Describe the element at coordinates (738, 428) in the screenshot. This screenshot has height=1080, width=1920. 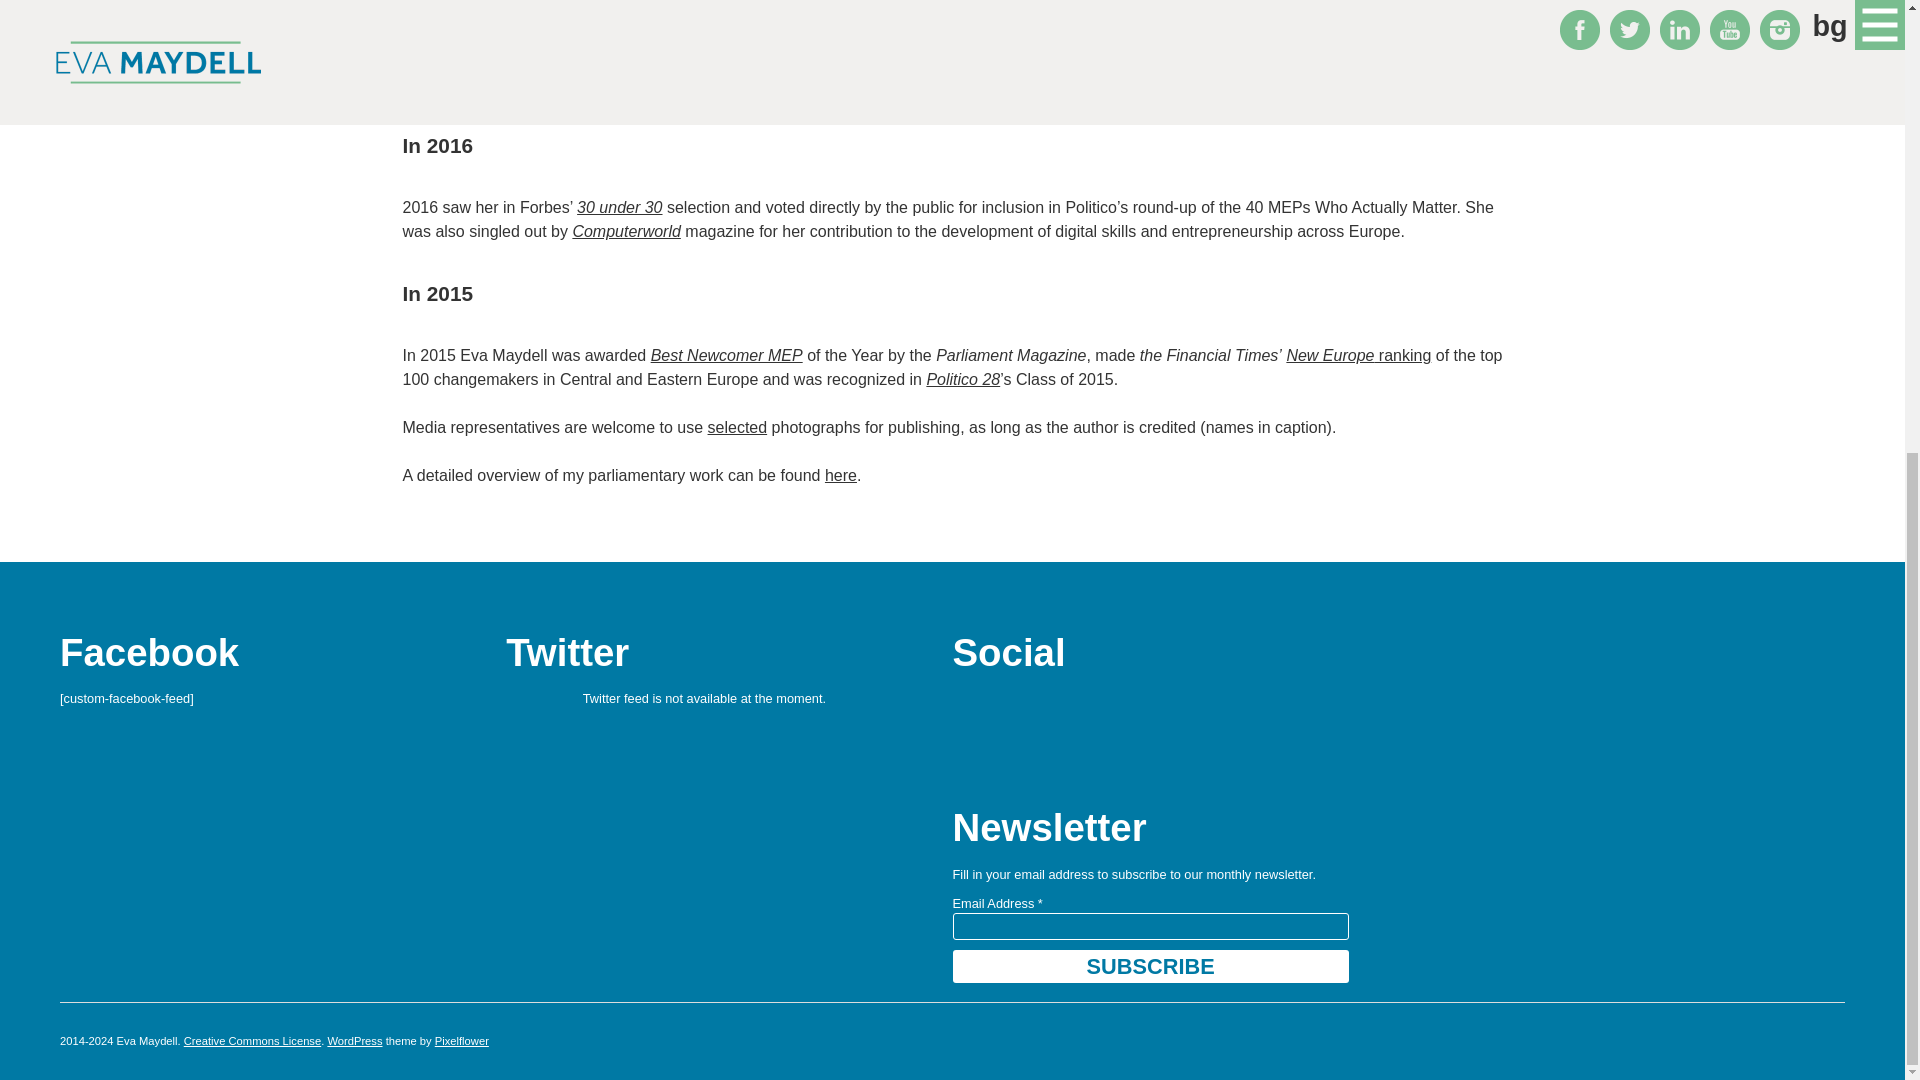
I see `selected` at that location.